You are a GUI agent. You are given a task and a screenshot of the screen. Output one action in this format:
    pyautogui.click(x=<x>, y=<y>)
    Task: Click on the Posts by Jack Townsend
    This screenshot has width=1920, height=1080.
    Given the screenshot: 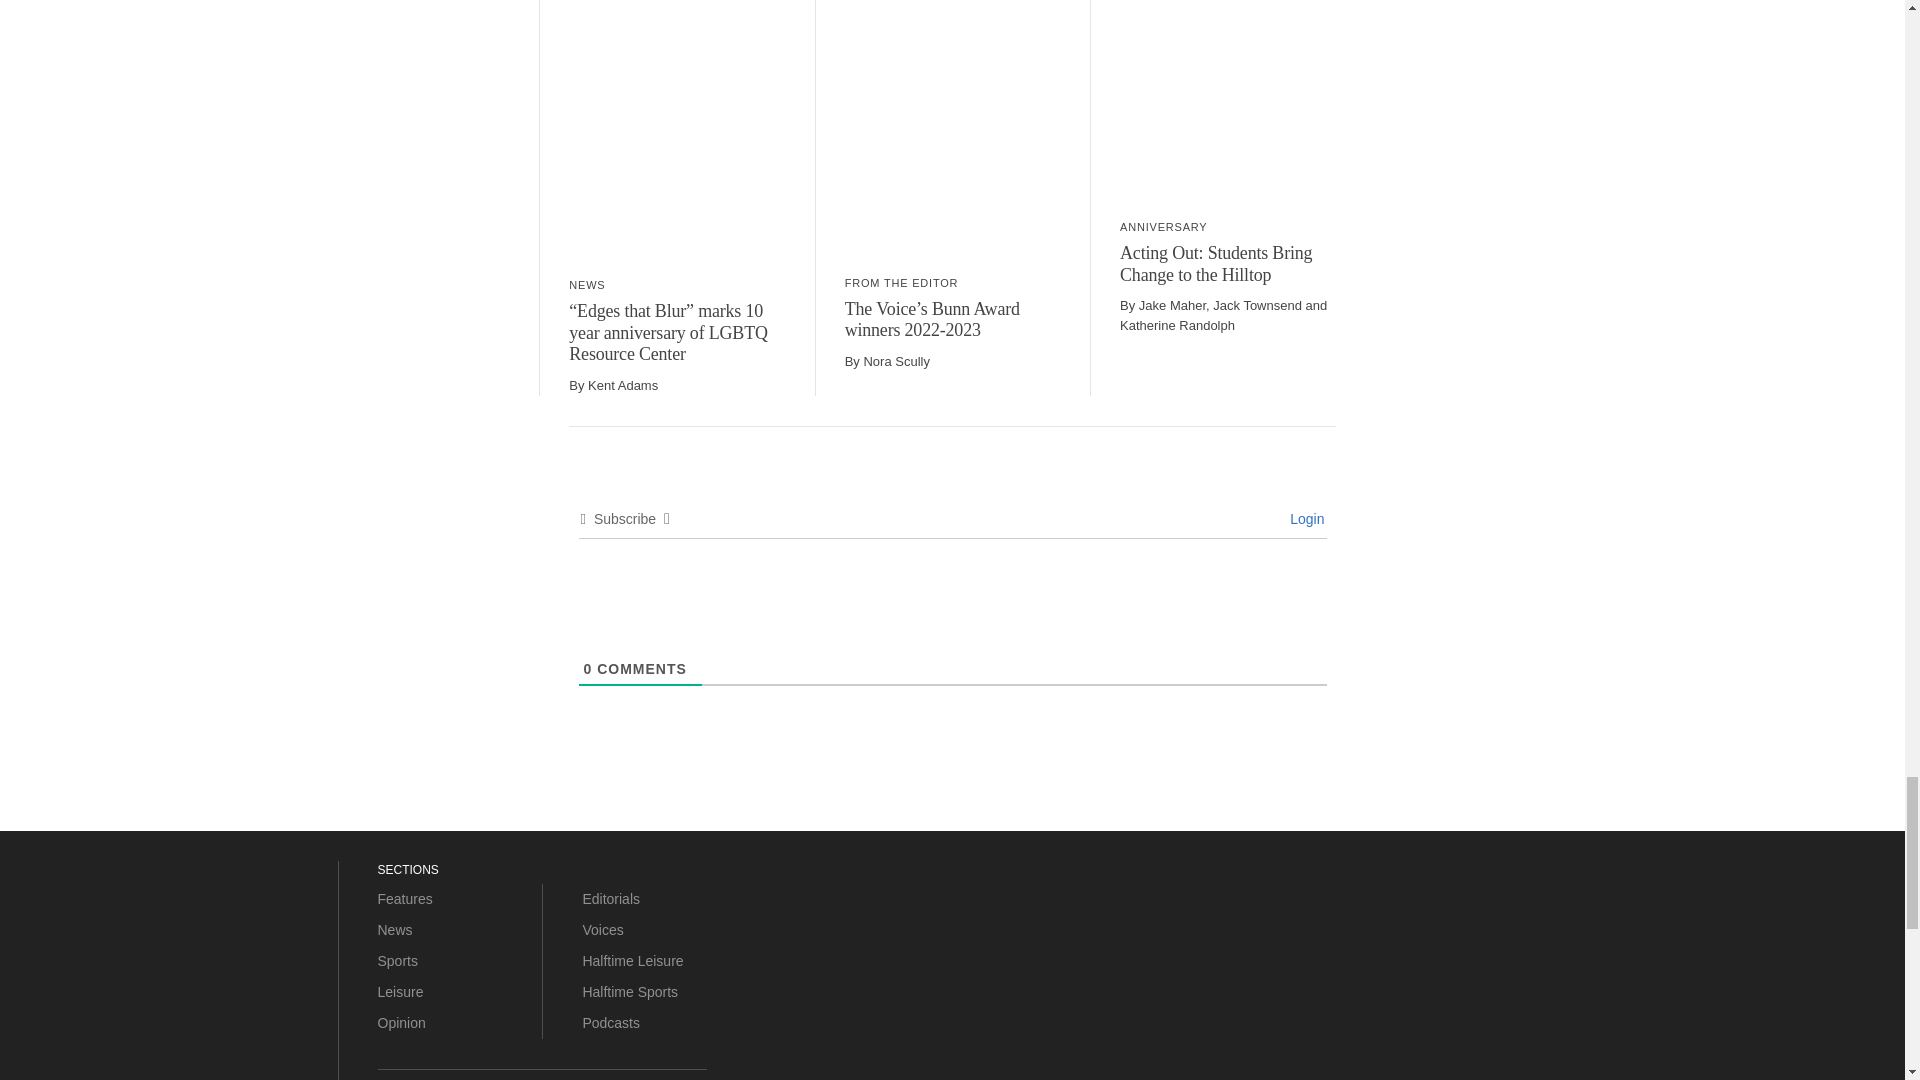 What is the action you would take?
    pyautogui.click(x=1257, y=306)
    